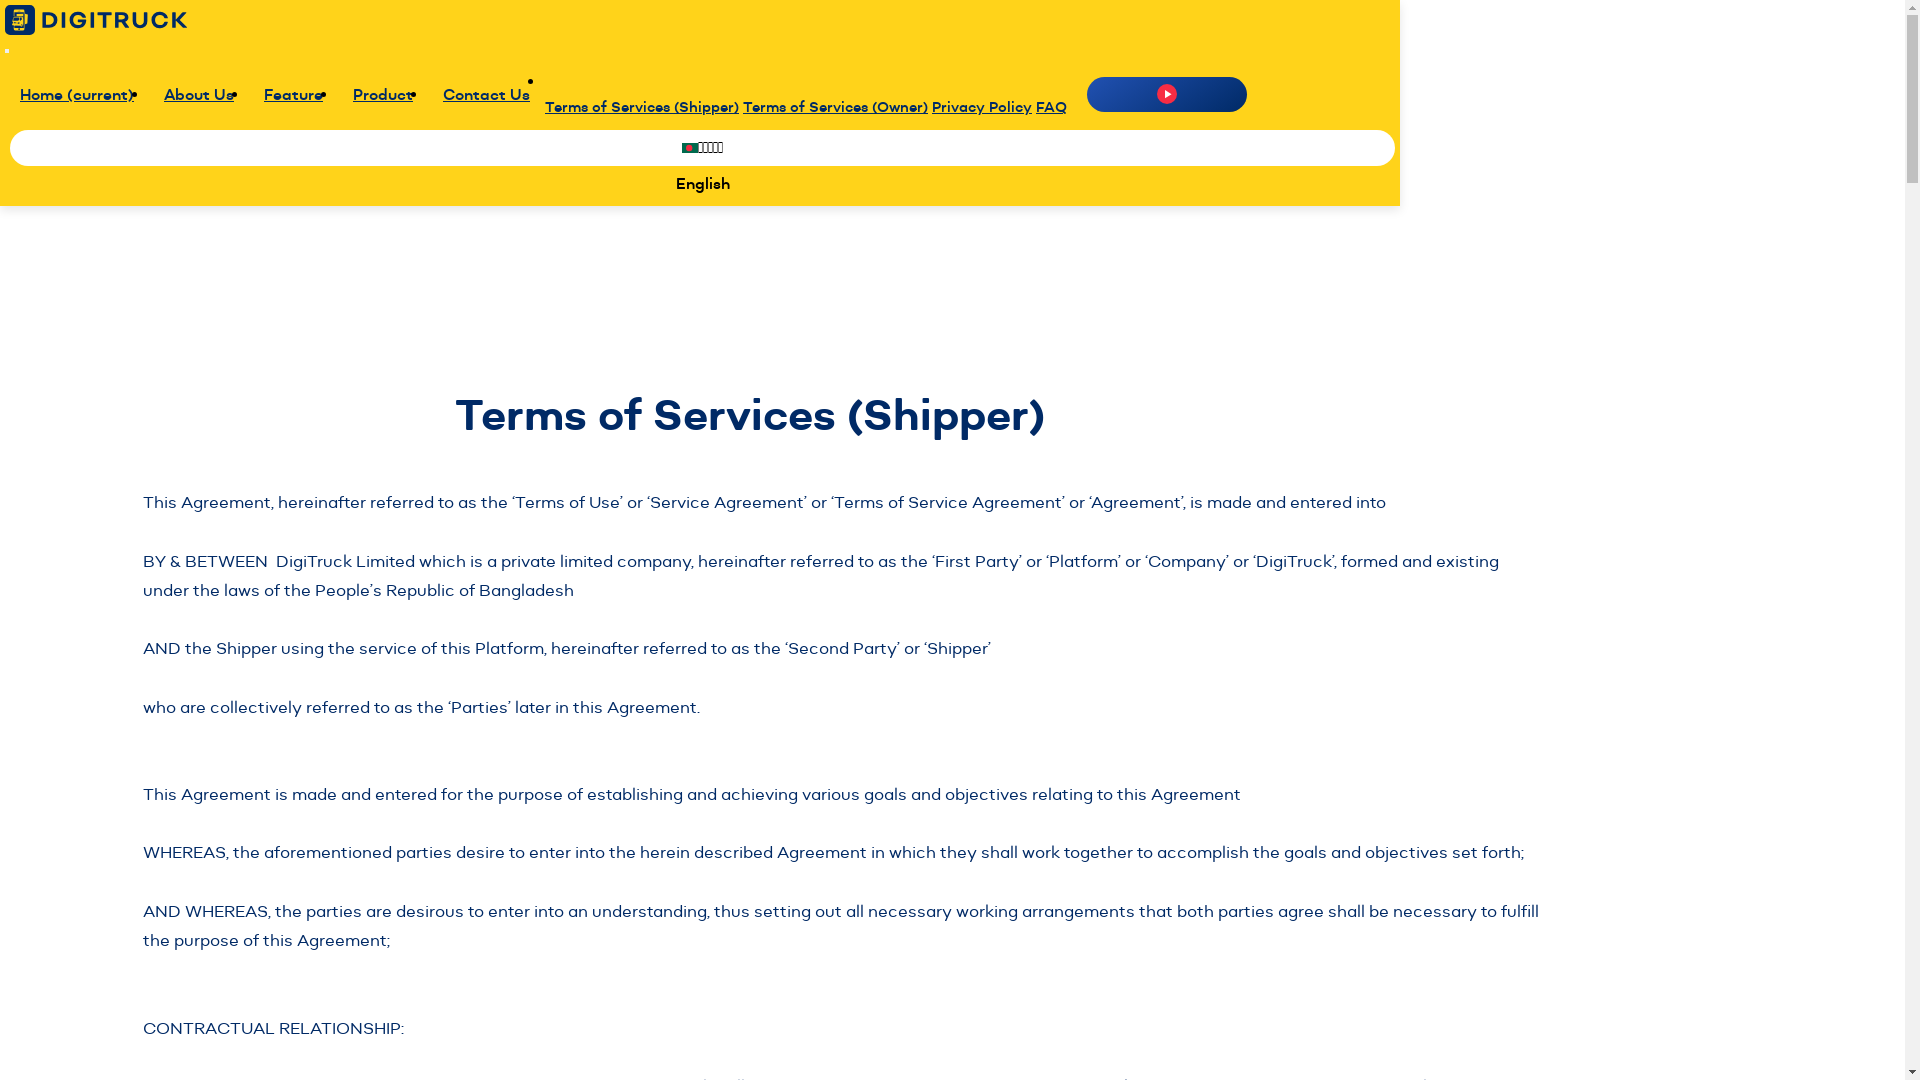 This screenshot has height=1080, width=1920. Describe the element at coordinates (836, 107) in the screenshot. I see `Terms of Services (Owner)` at that location.